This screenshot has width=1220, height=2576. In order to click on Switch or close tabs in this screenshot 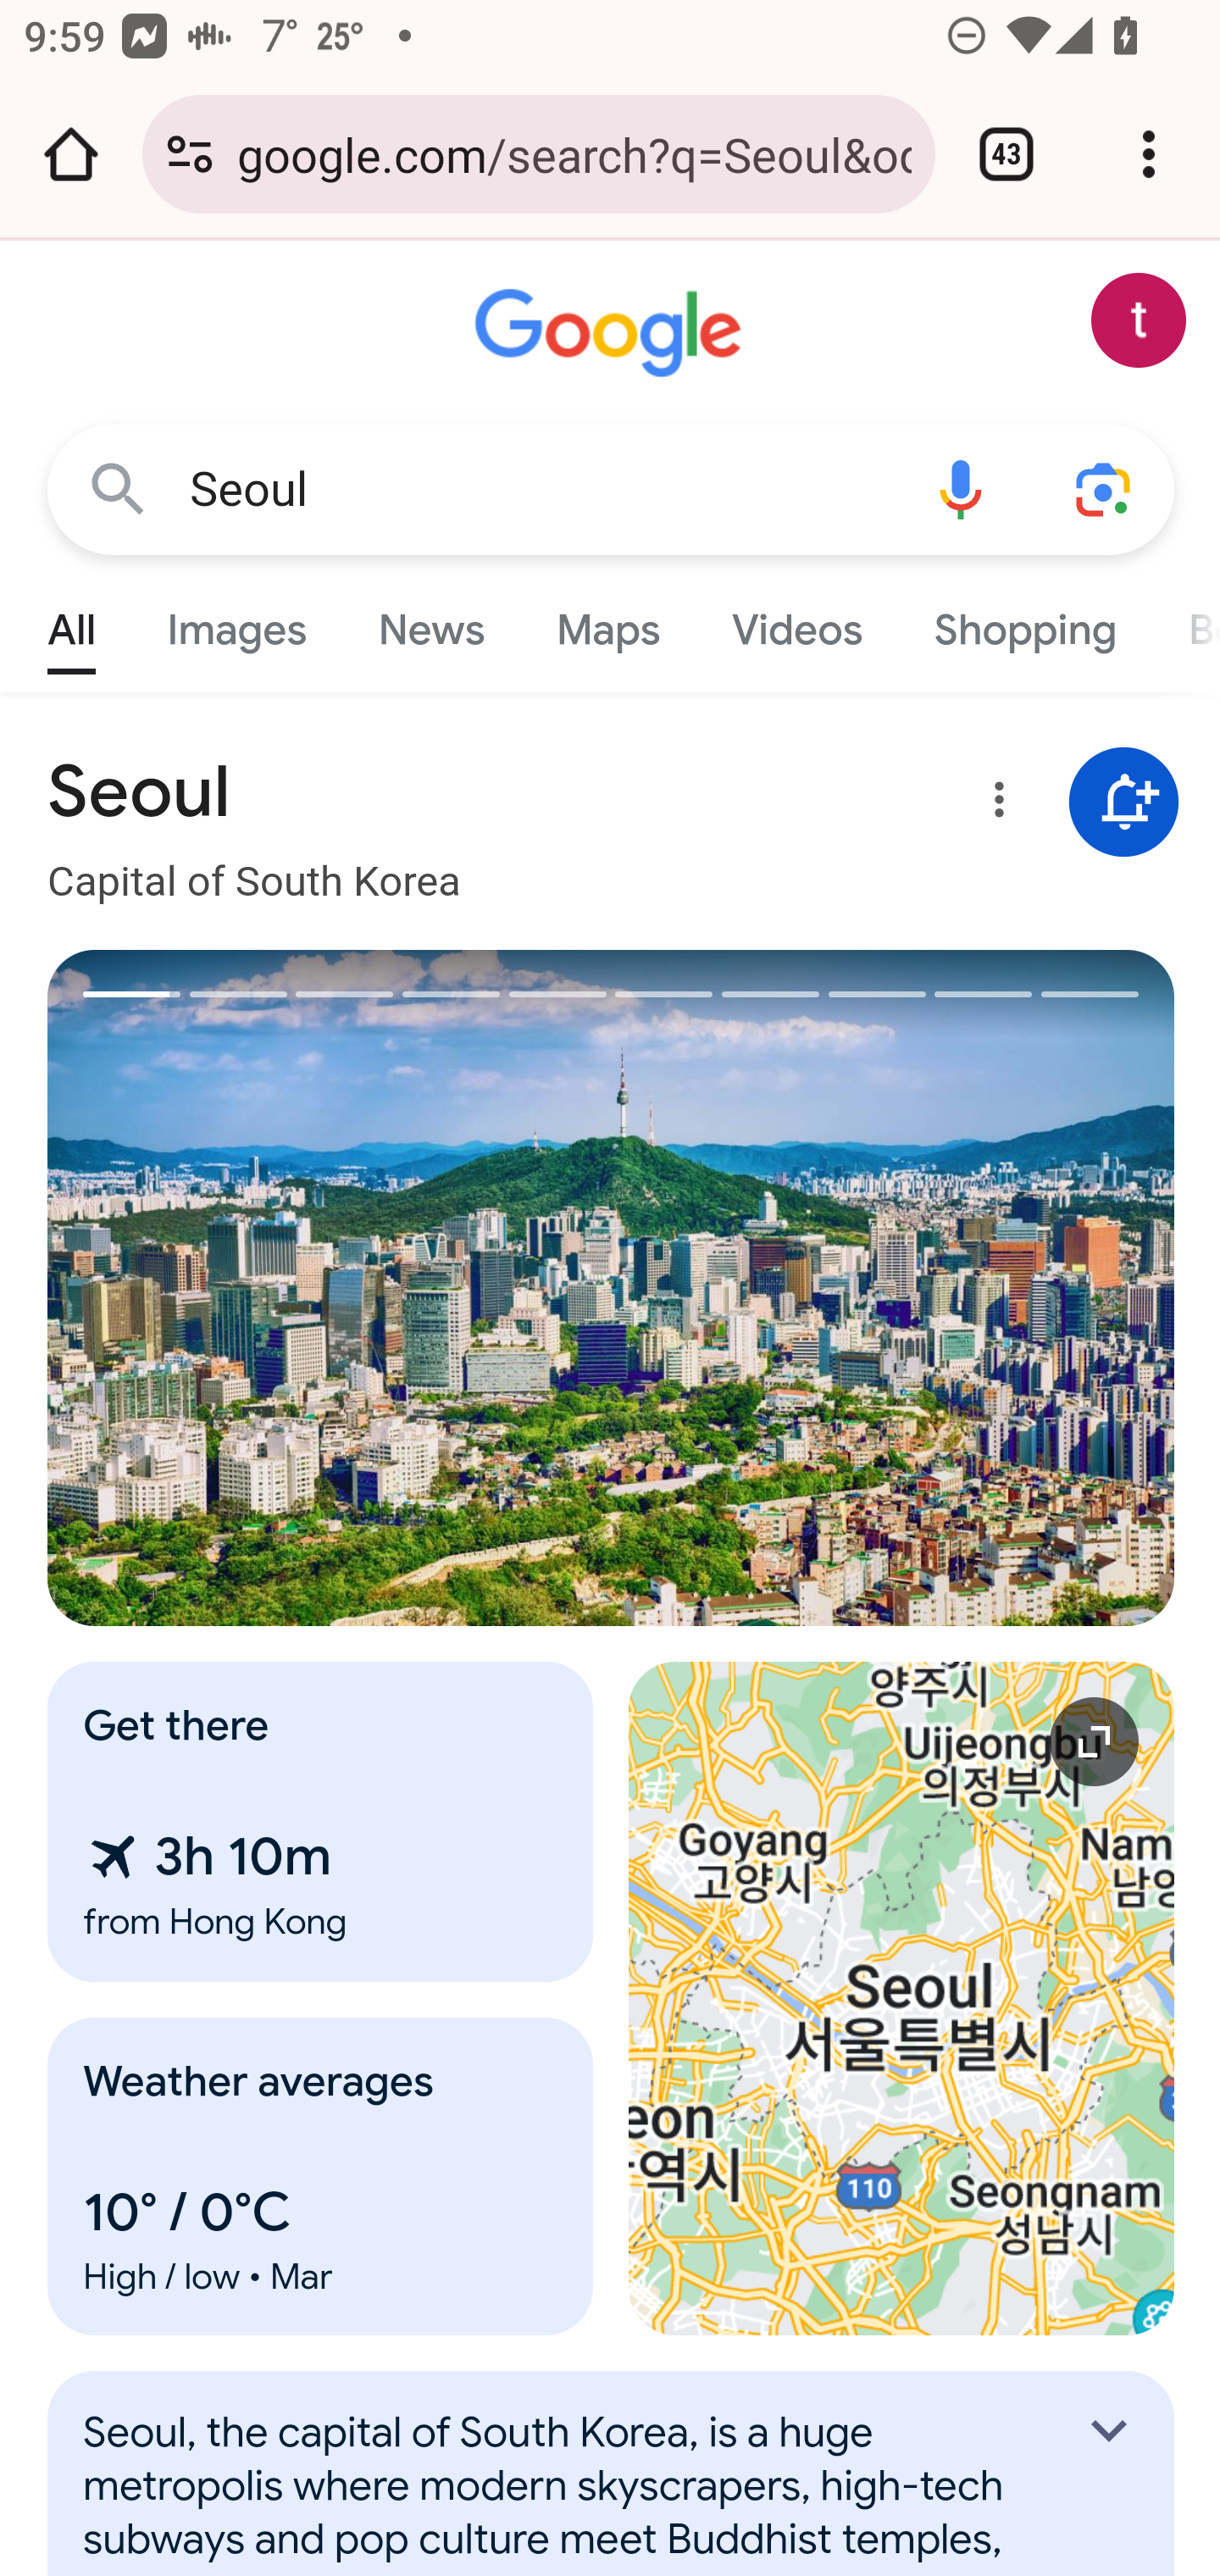, I will do `click(1006, 154)`.